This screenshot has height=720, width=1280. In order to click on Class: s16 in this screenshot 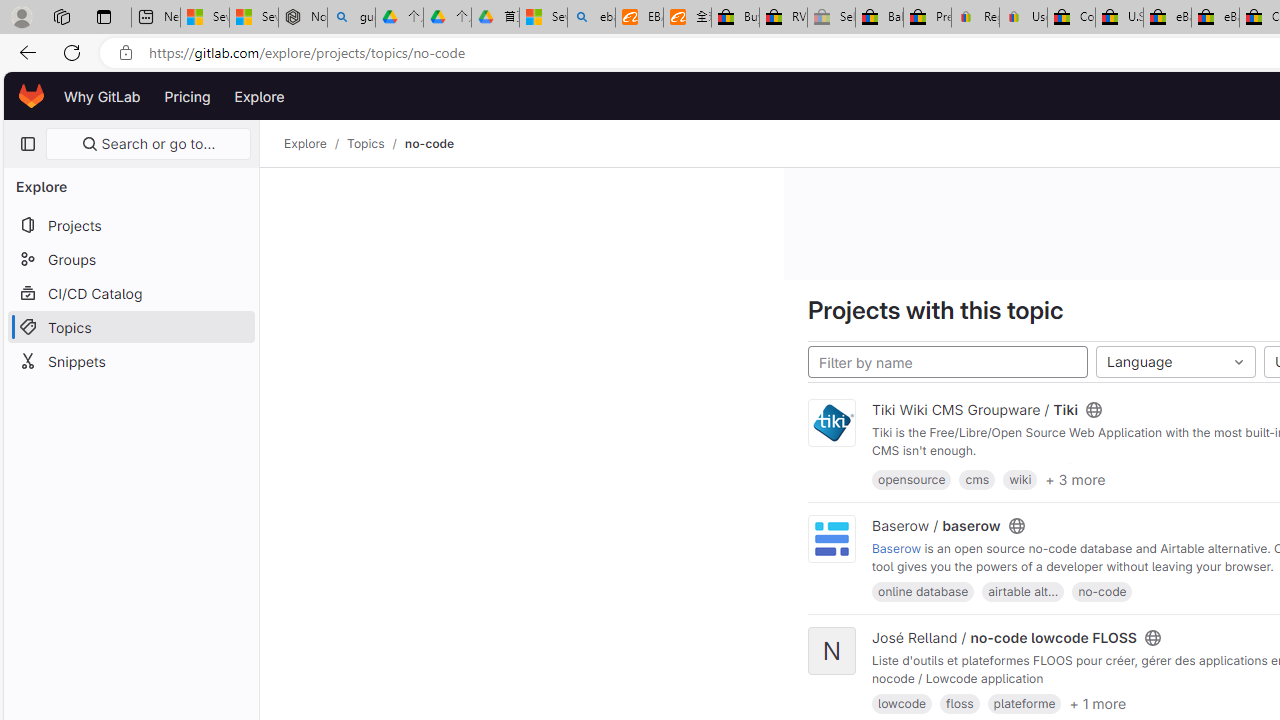, I will do `click(1152, 638)`.